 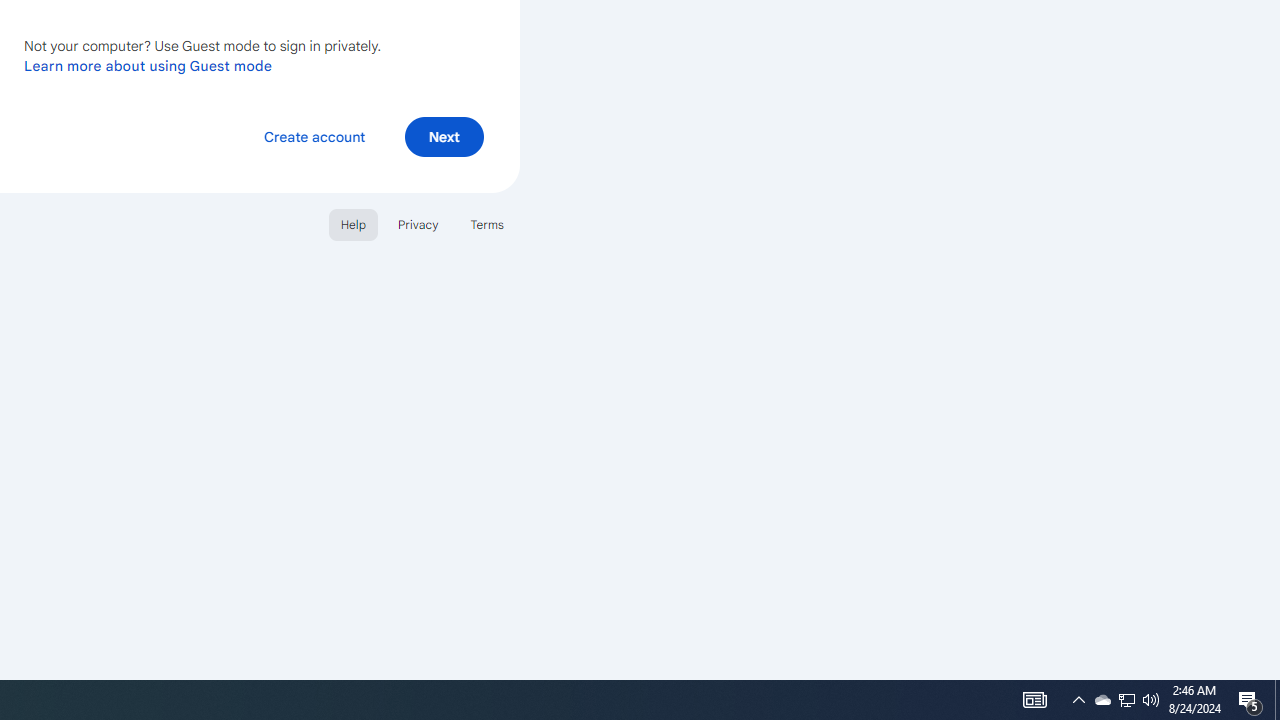 I want to click on Create account, so click(x=314, y=136).